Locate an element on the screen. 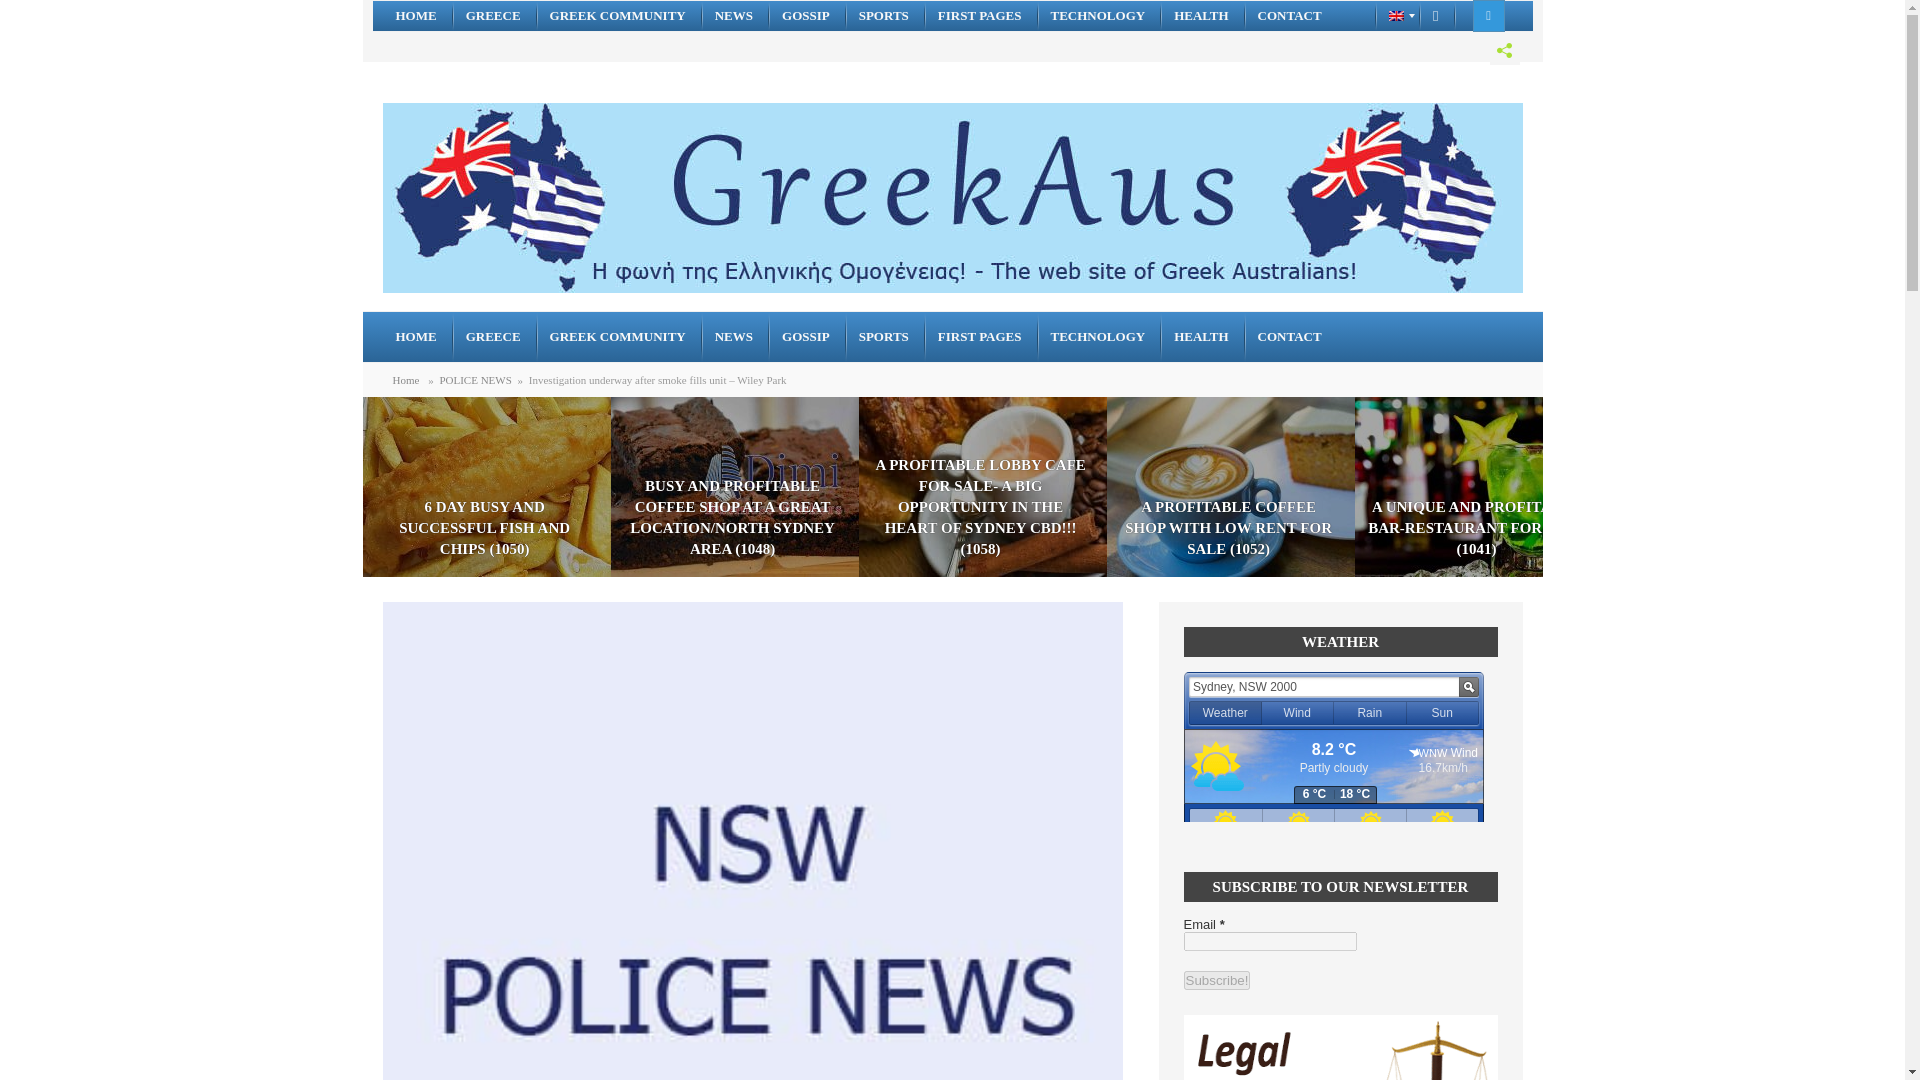 This screenshot has width=1920, height=1080. HOME is located at coordinates (416, 16).